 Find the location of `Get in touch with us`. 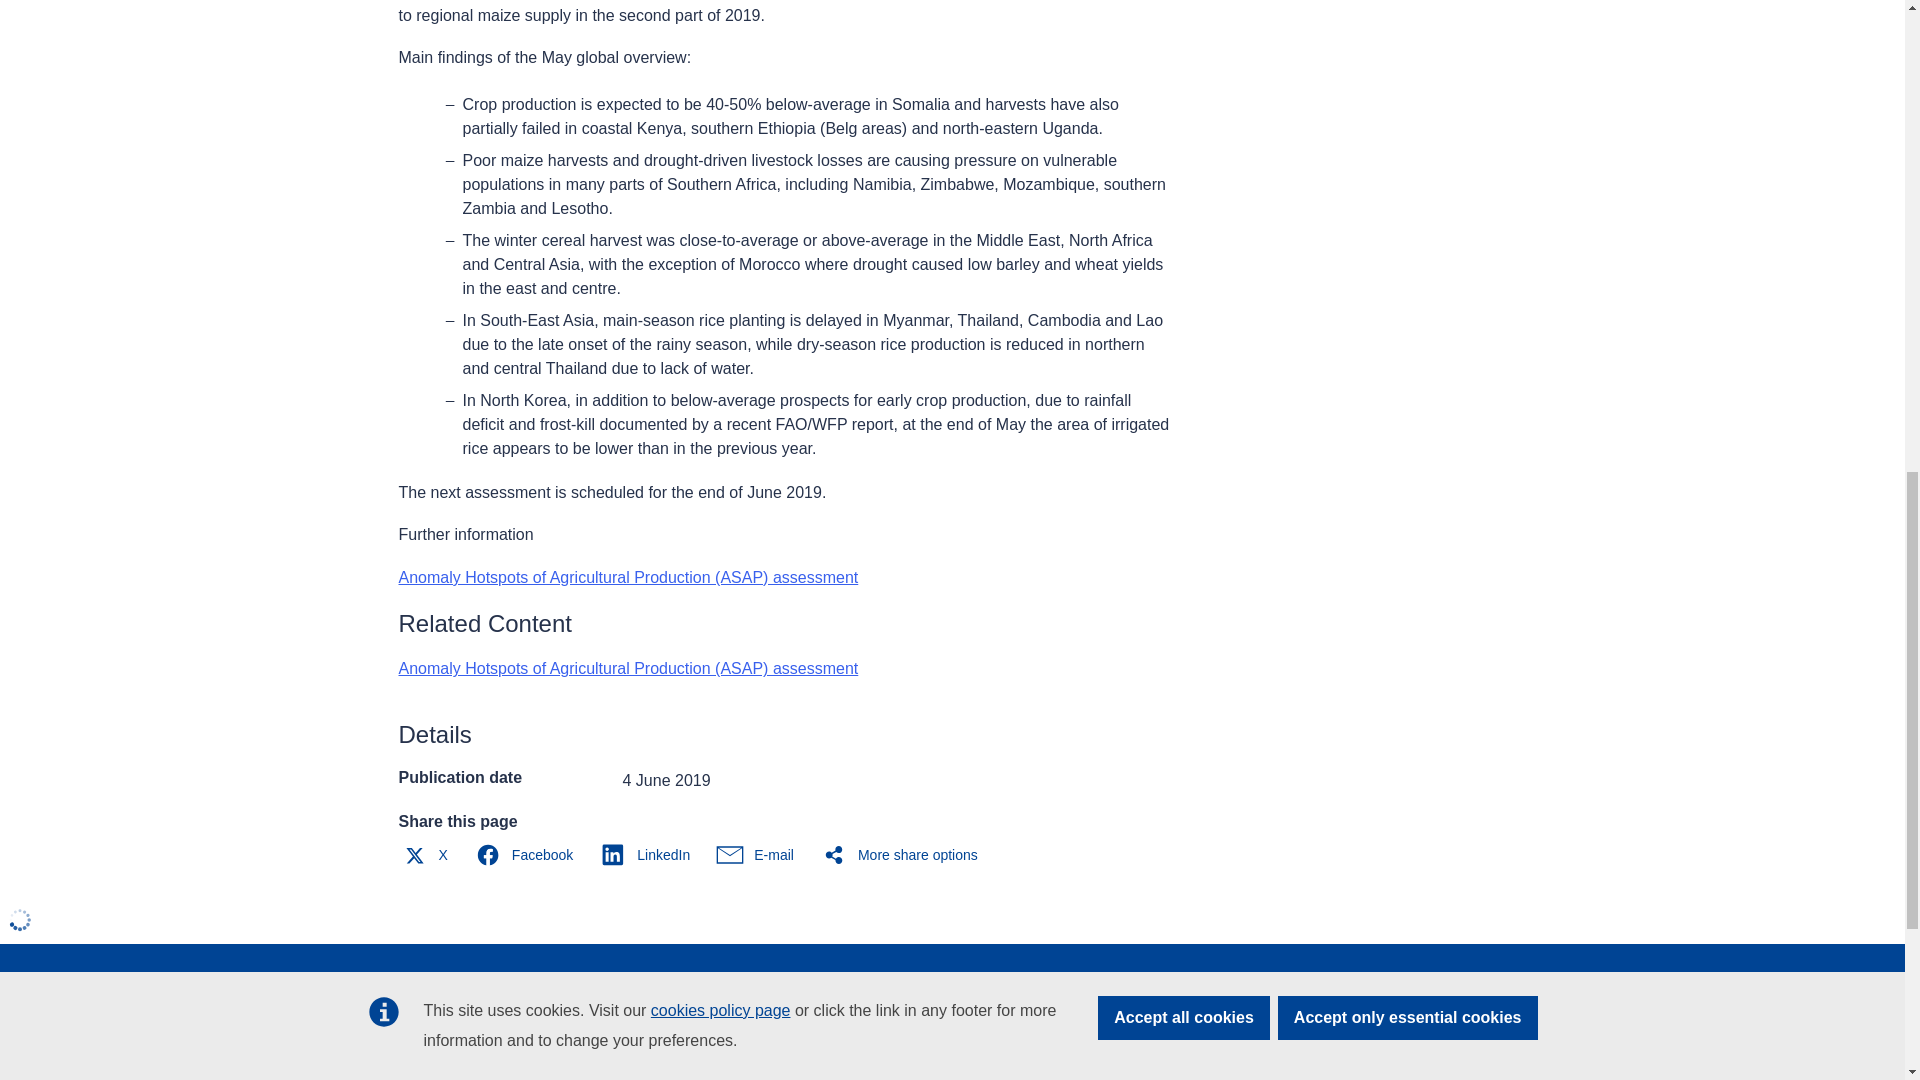

Get in touch with us is located at coordinates (848, 1035).